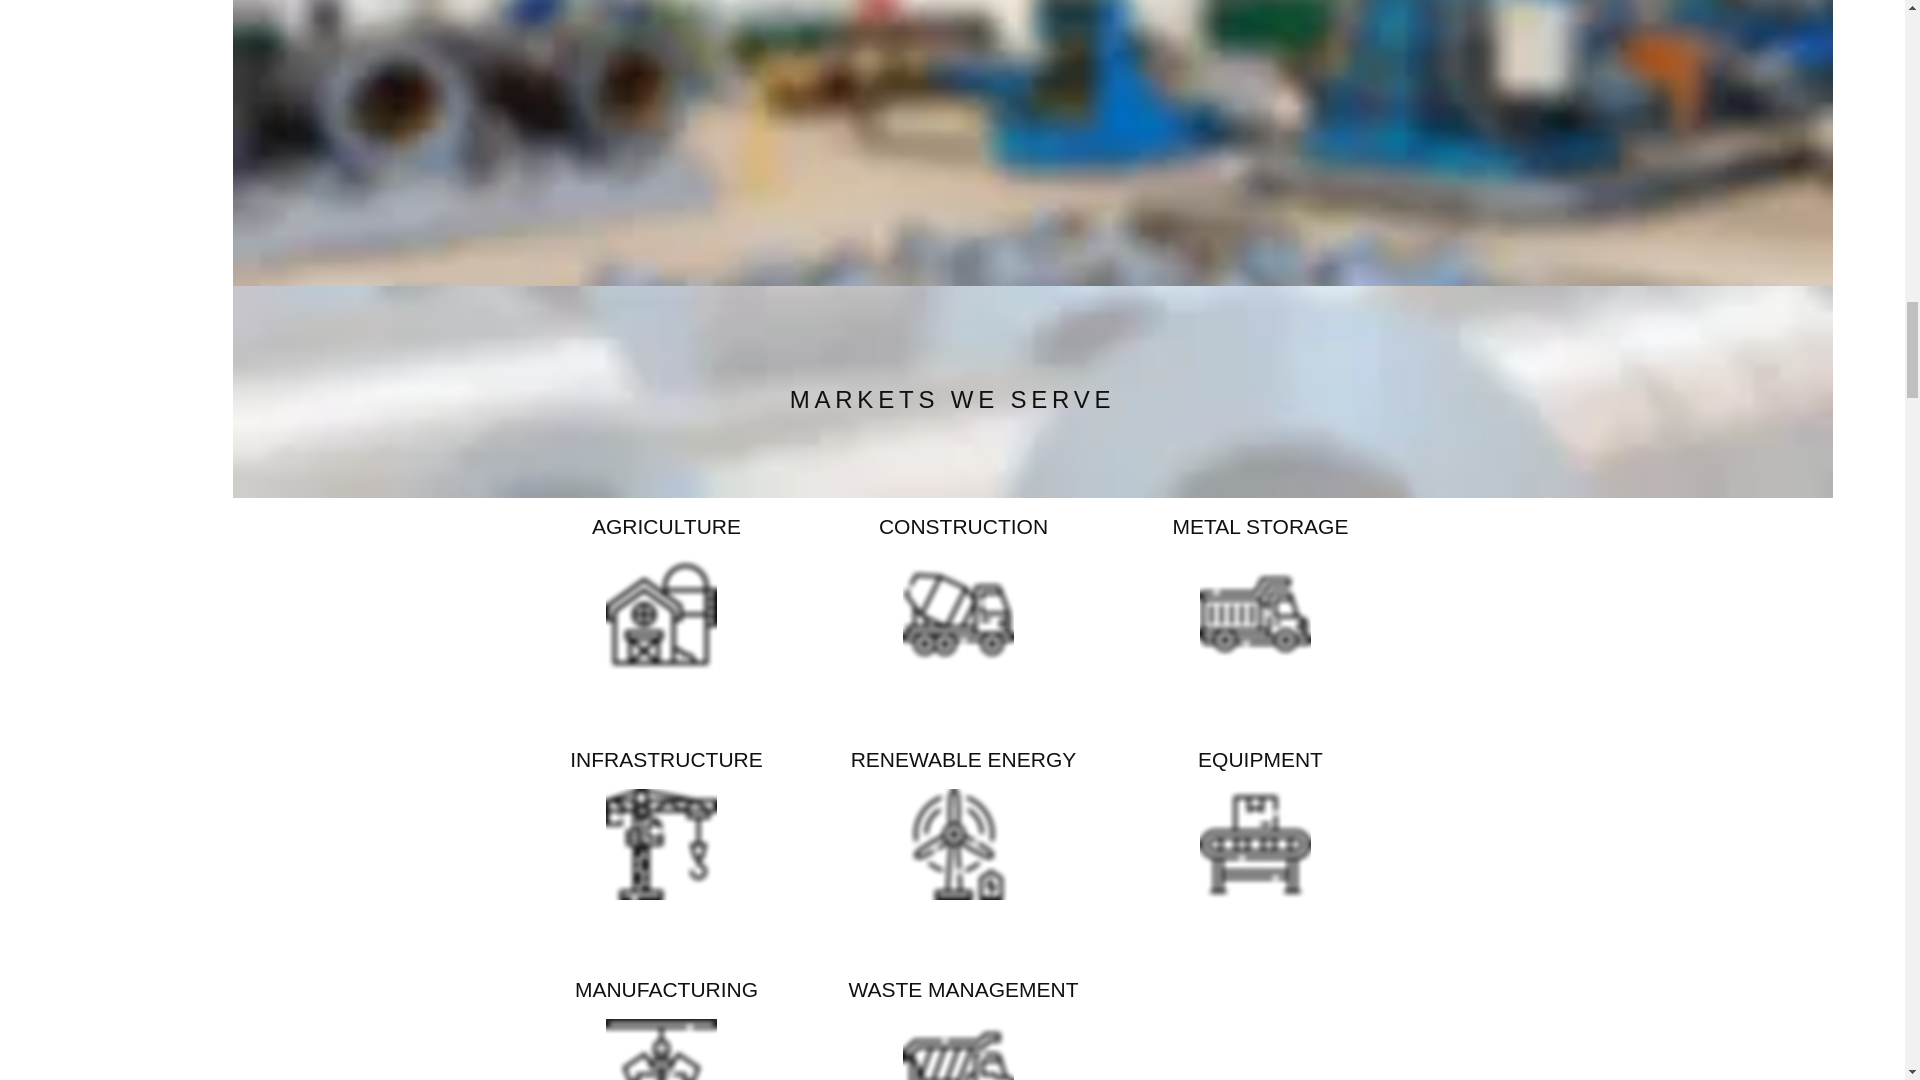  Describe the element at coordinates (661, 614) in the screenshot. I see `028-crane.png` at that location.